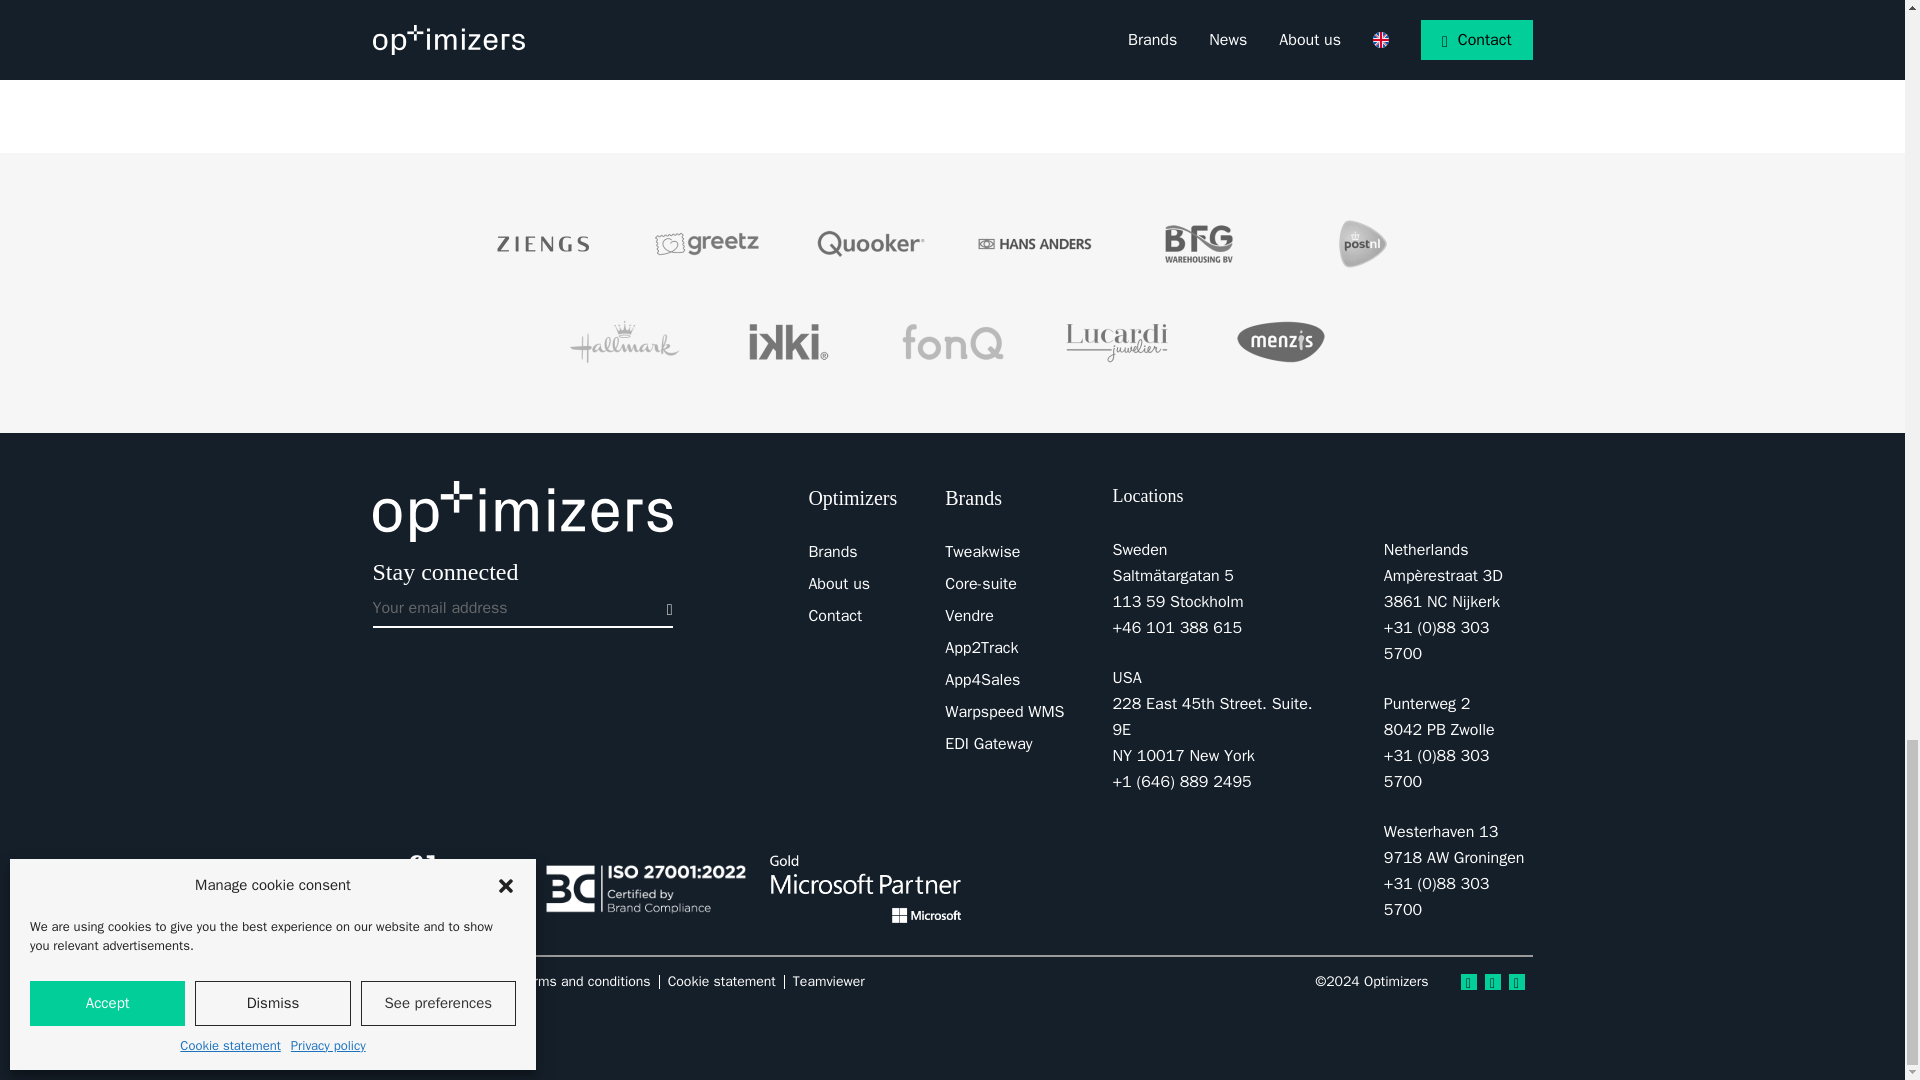  Describe the element at coordinates (832, 552) in the screenshot. I see `Brands` at that location.